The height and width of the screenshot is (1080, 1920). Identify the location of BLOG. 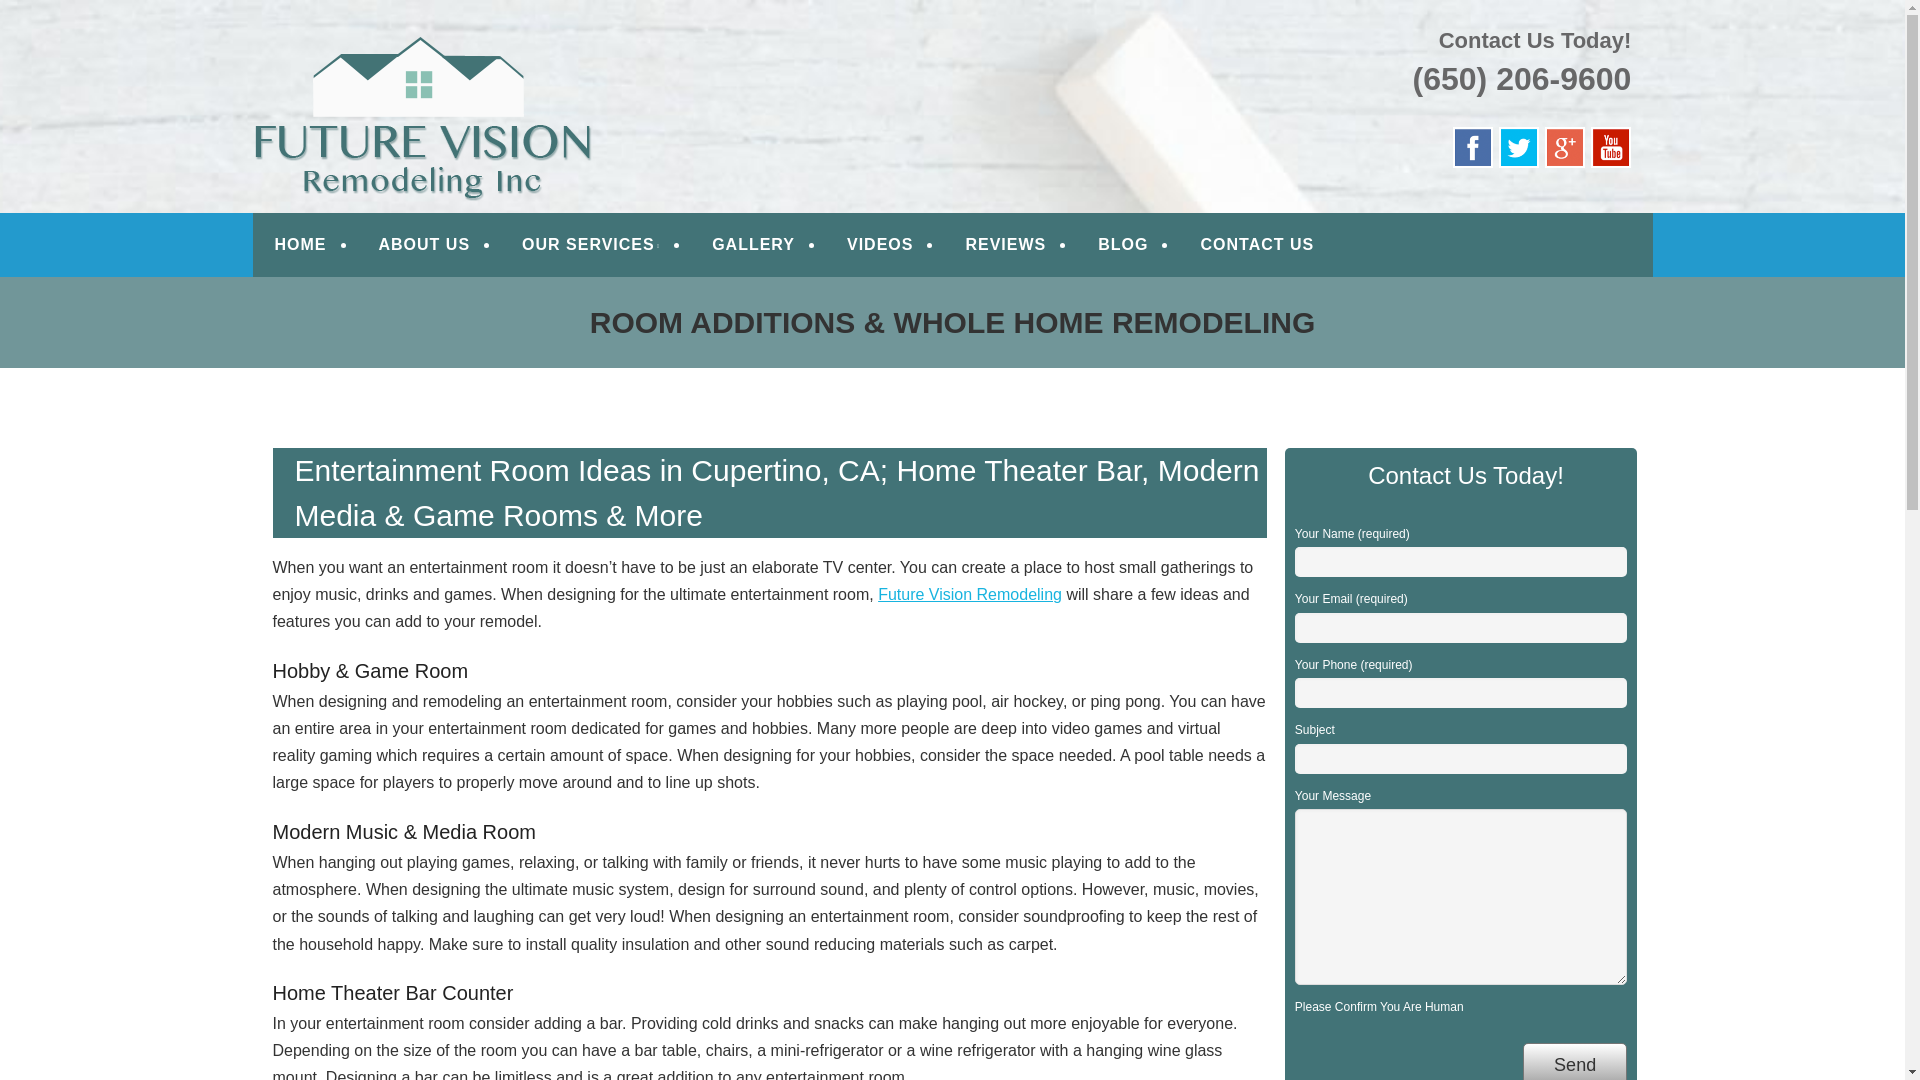
(1122, 244).